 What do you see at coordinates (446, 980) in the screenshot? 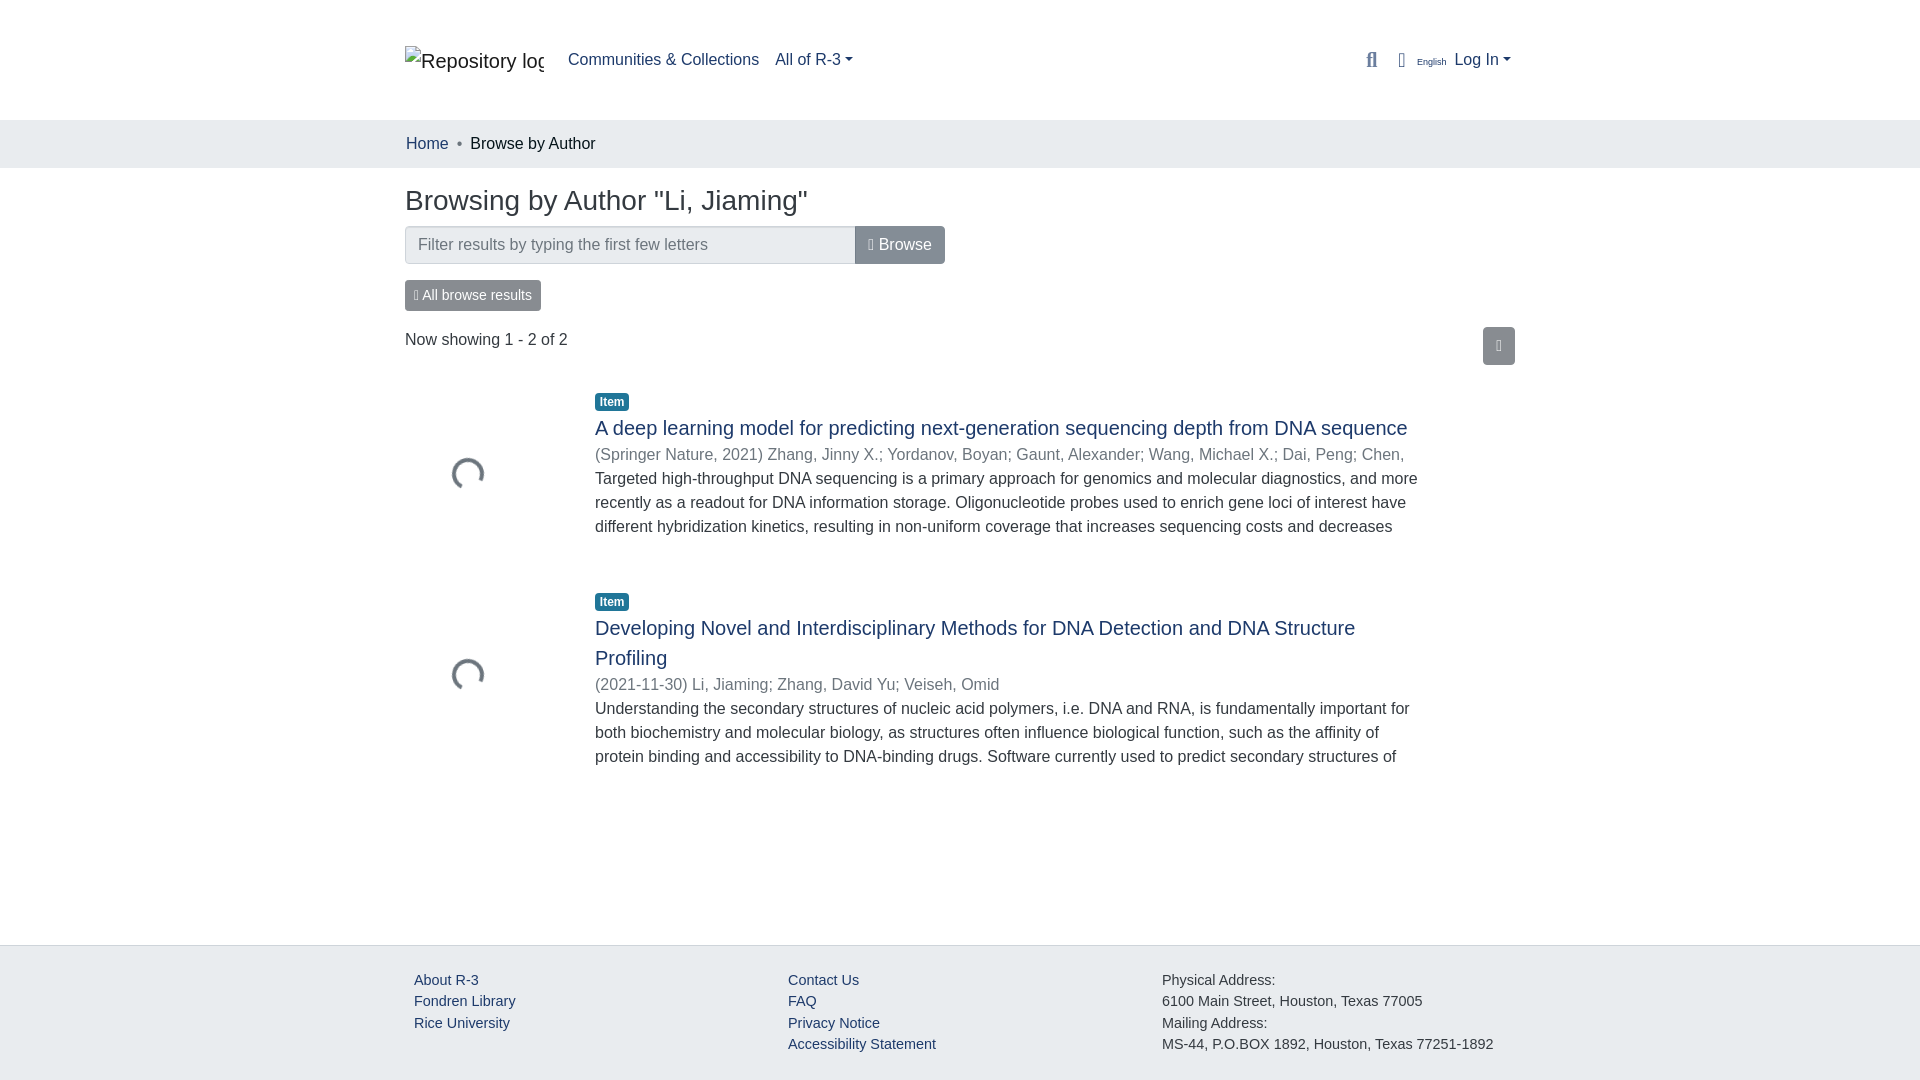
I see `About R-3` at bounding box center [446, 980].